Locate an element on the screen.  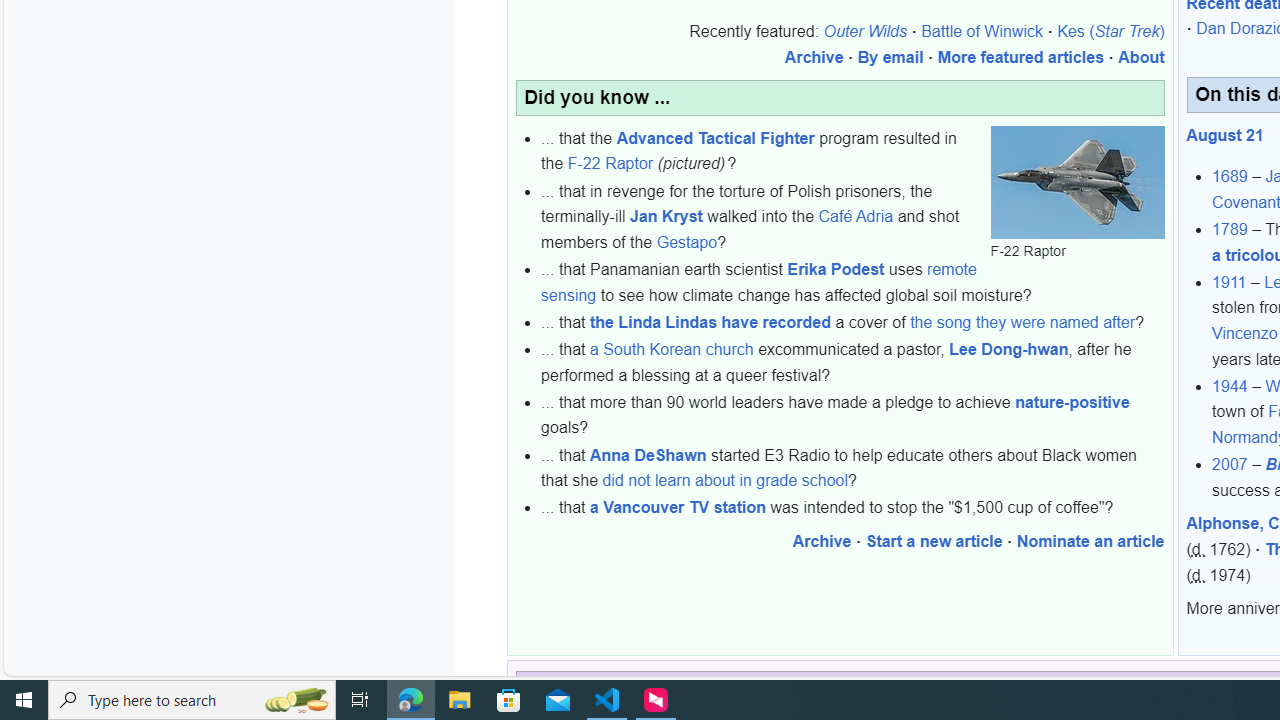
F-22 Raptor is located at coordinates (1076, 182).